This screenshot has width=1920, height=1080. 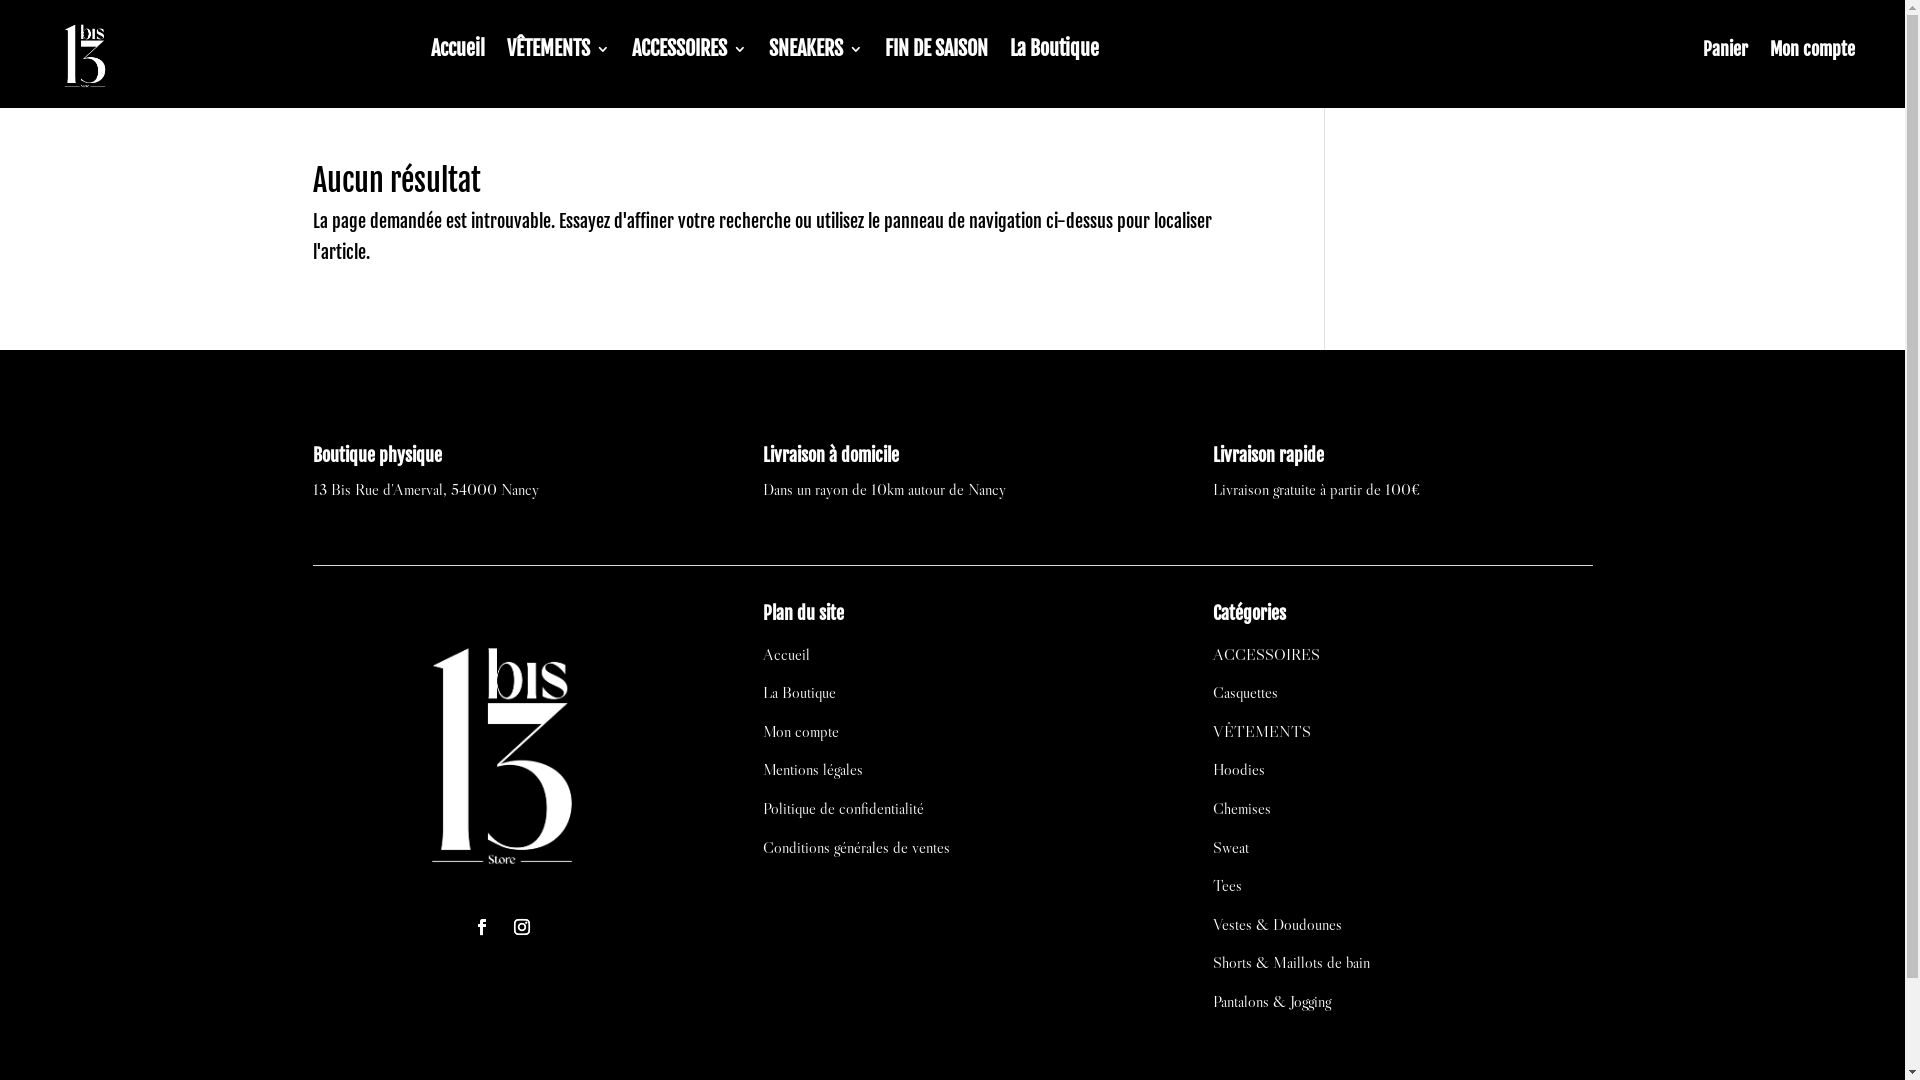 What do you see at coordinates (816, 53) in the screenshot?
I see `SNEAKERS` at bounding box center [816, 53].